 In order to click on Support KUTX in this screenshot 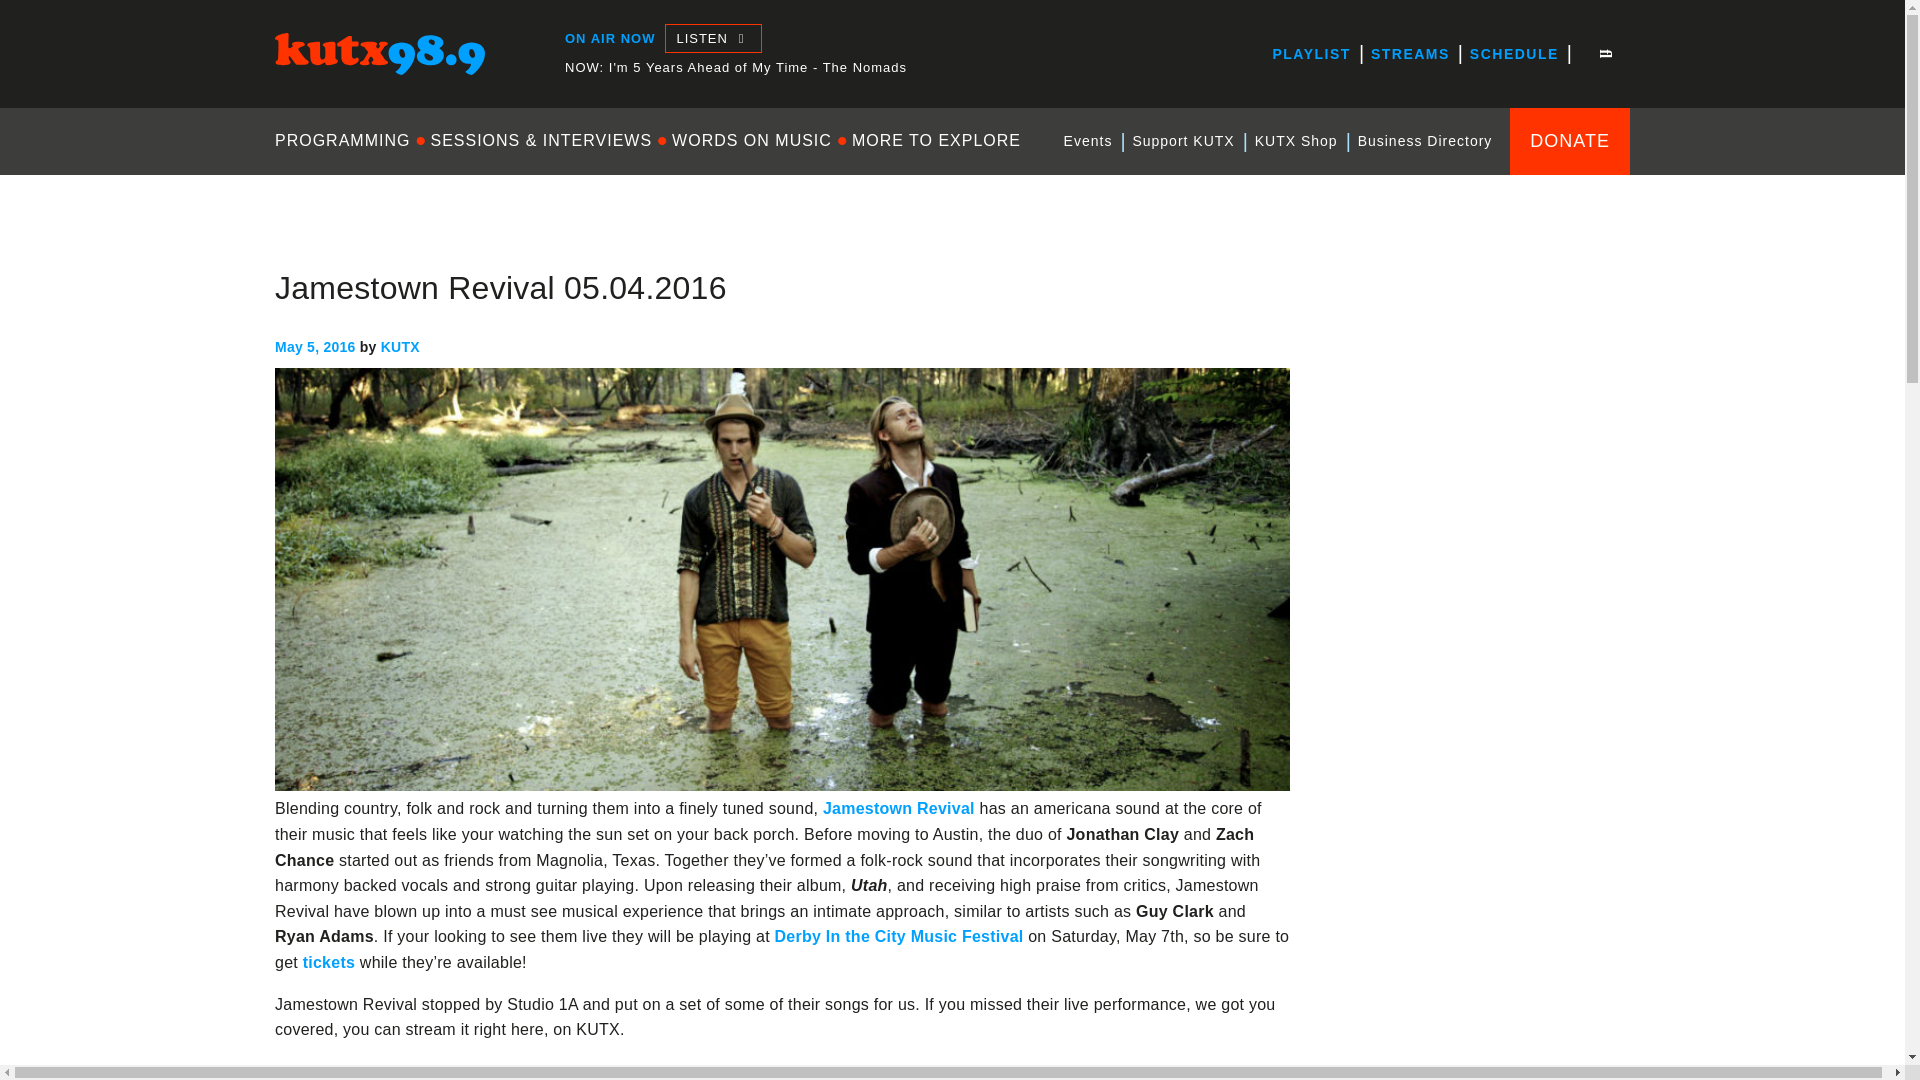, I will do `click(1182, 141)`.